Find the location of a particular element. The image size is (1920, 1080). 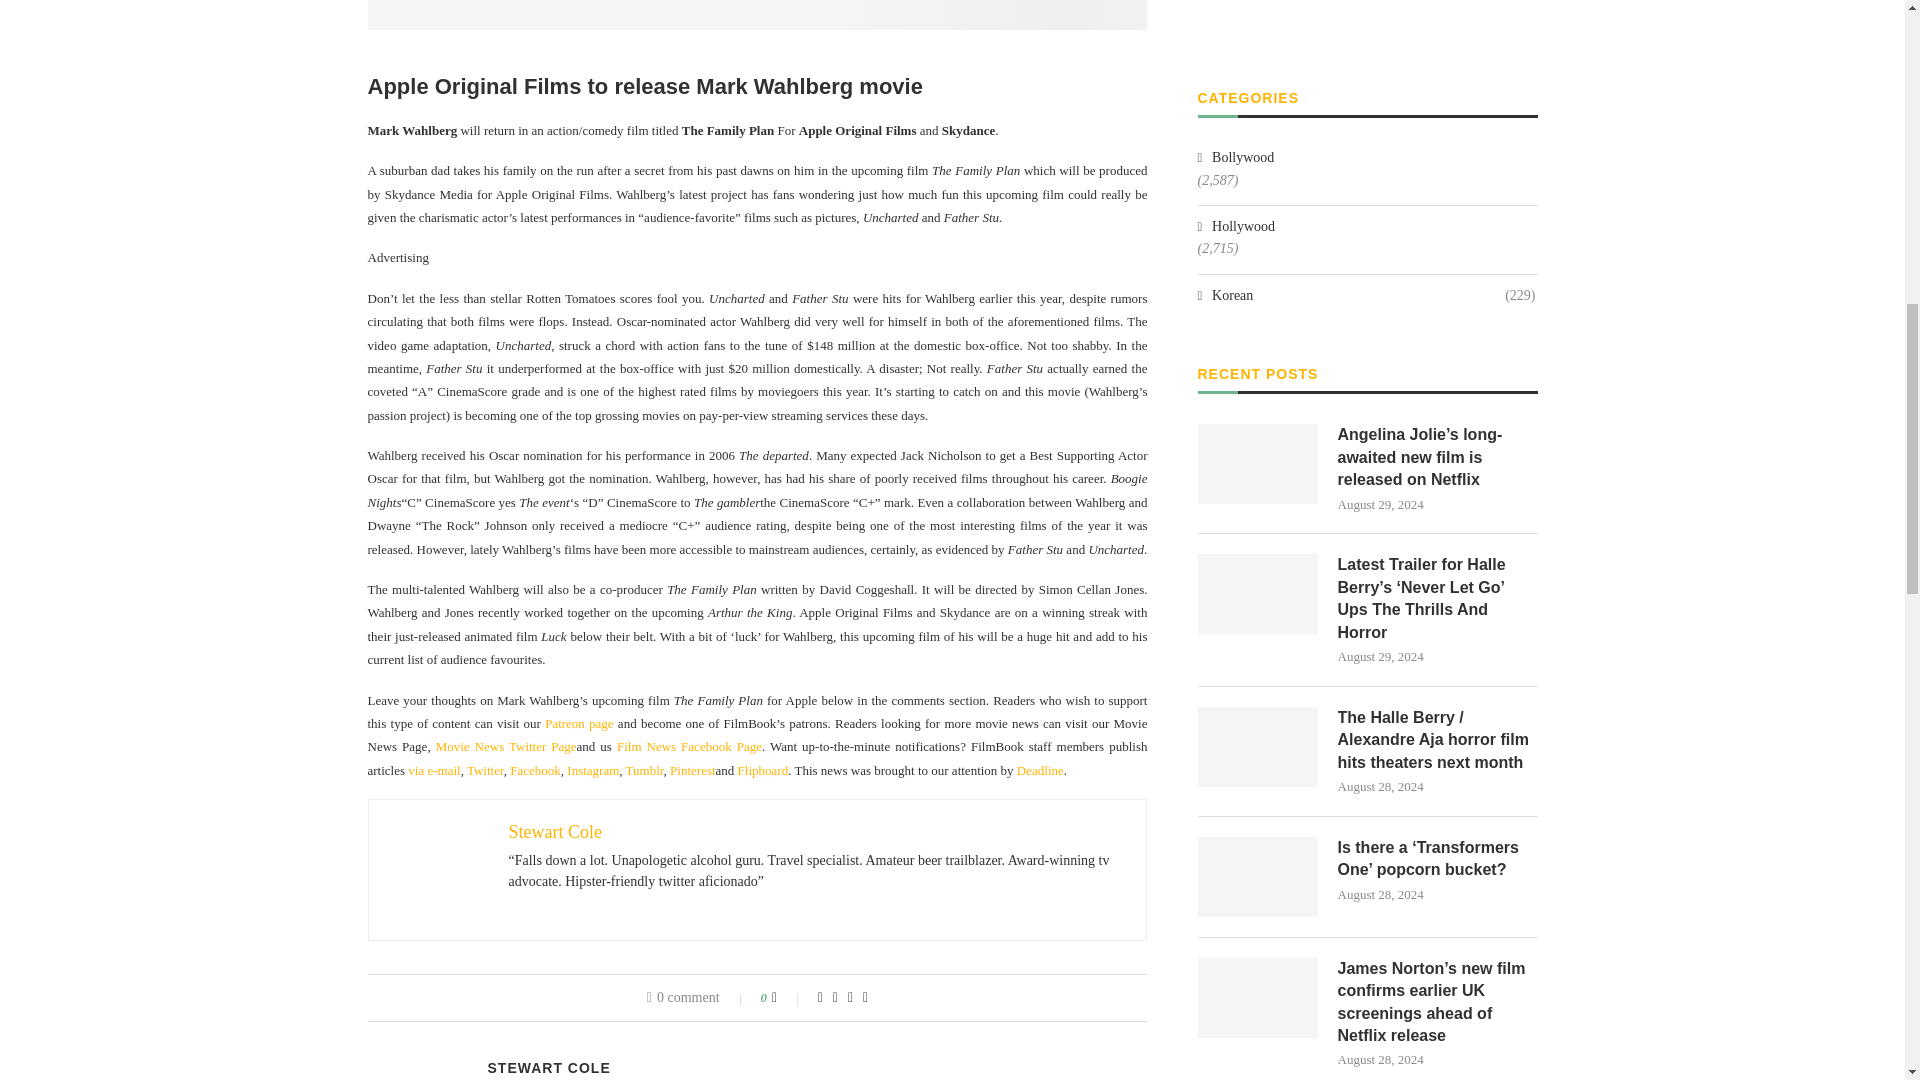

Deadline is located at coordinates (1040, 770).